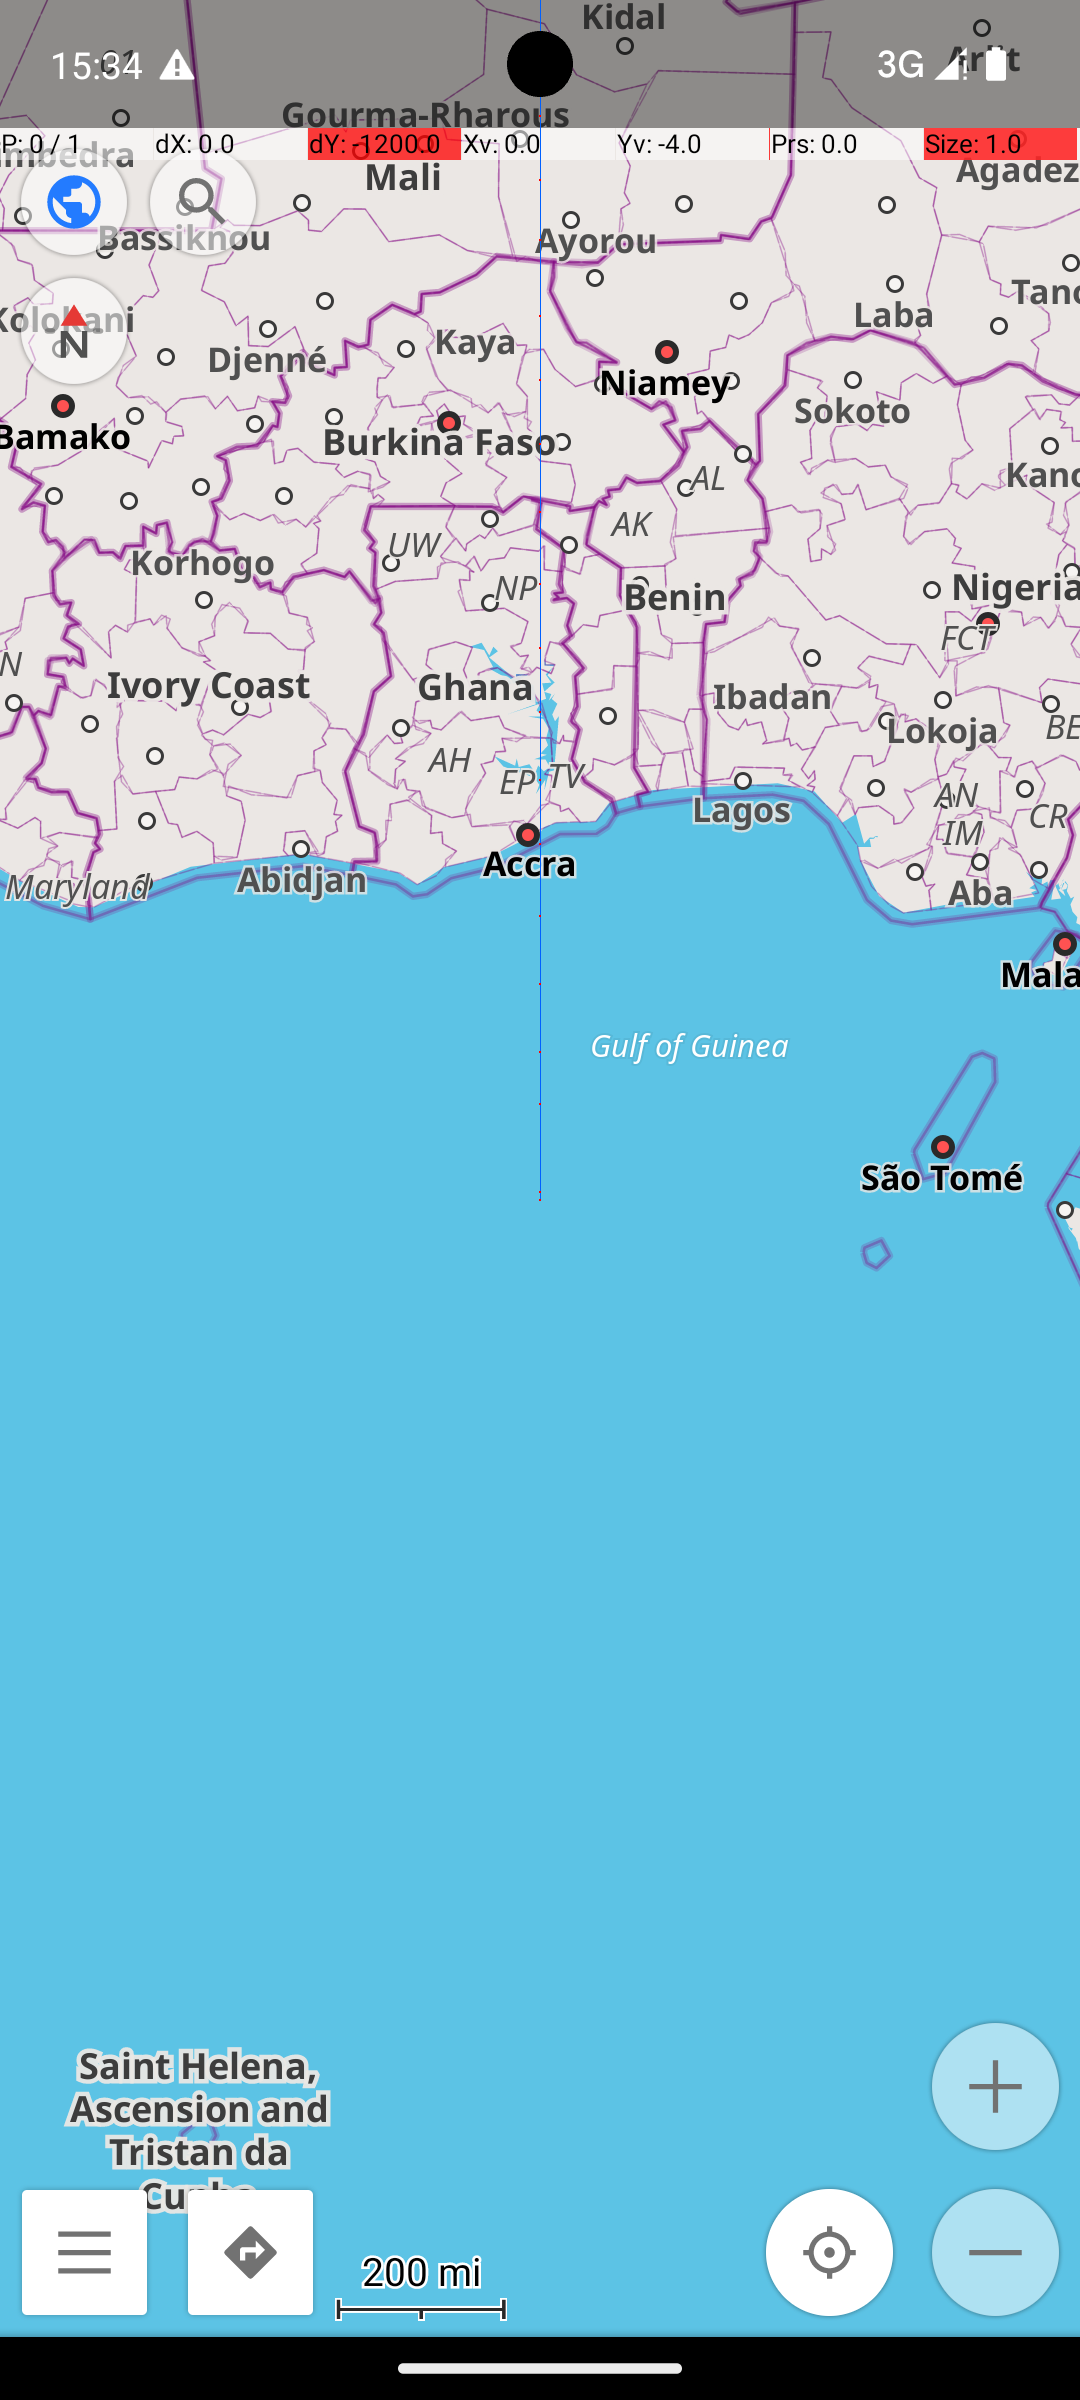  Describe the element at coordinates (74, 331) in the screenshot. I see `North is up` at that location.